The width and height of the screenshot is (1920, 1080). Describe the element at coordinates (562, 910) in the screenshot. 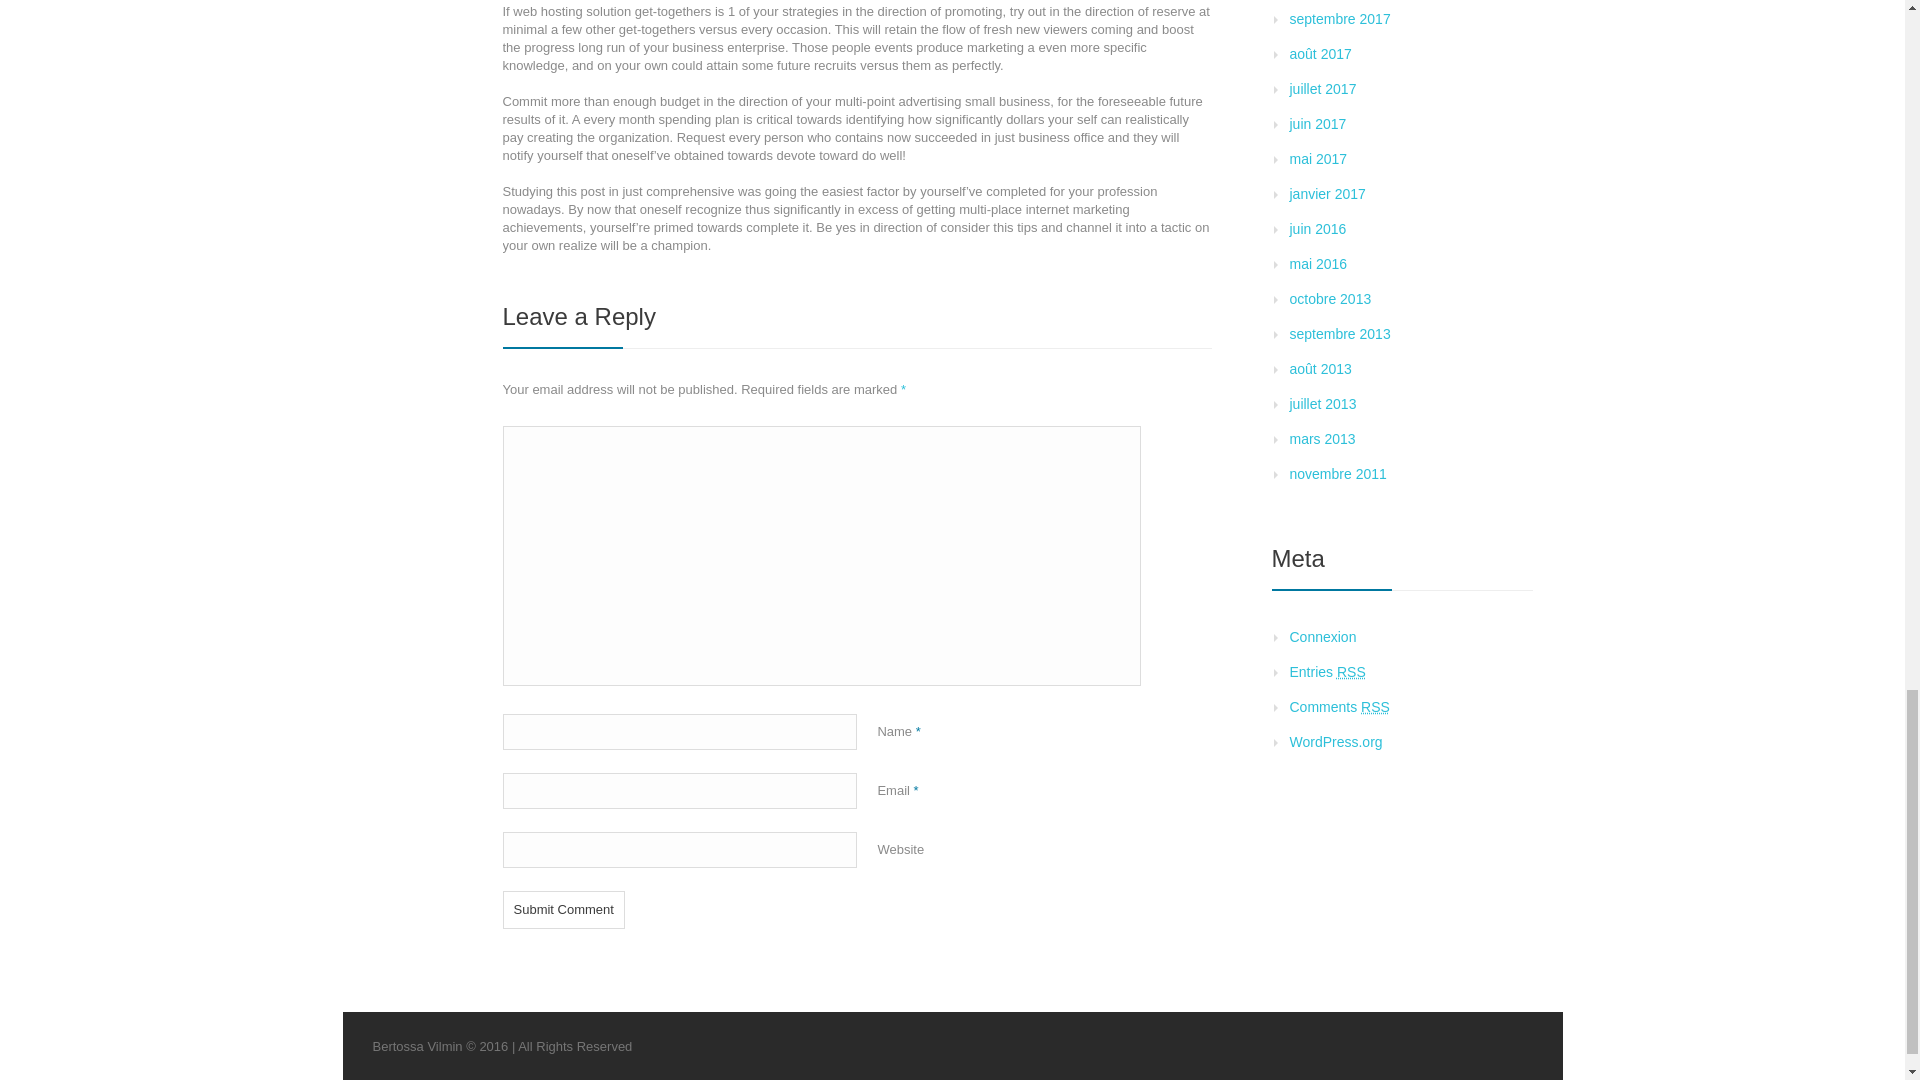

I see `Submit Comment` at that location.